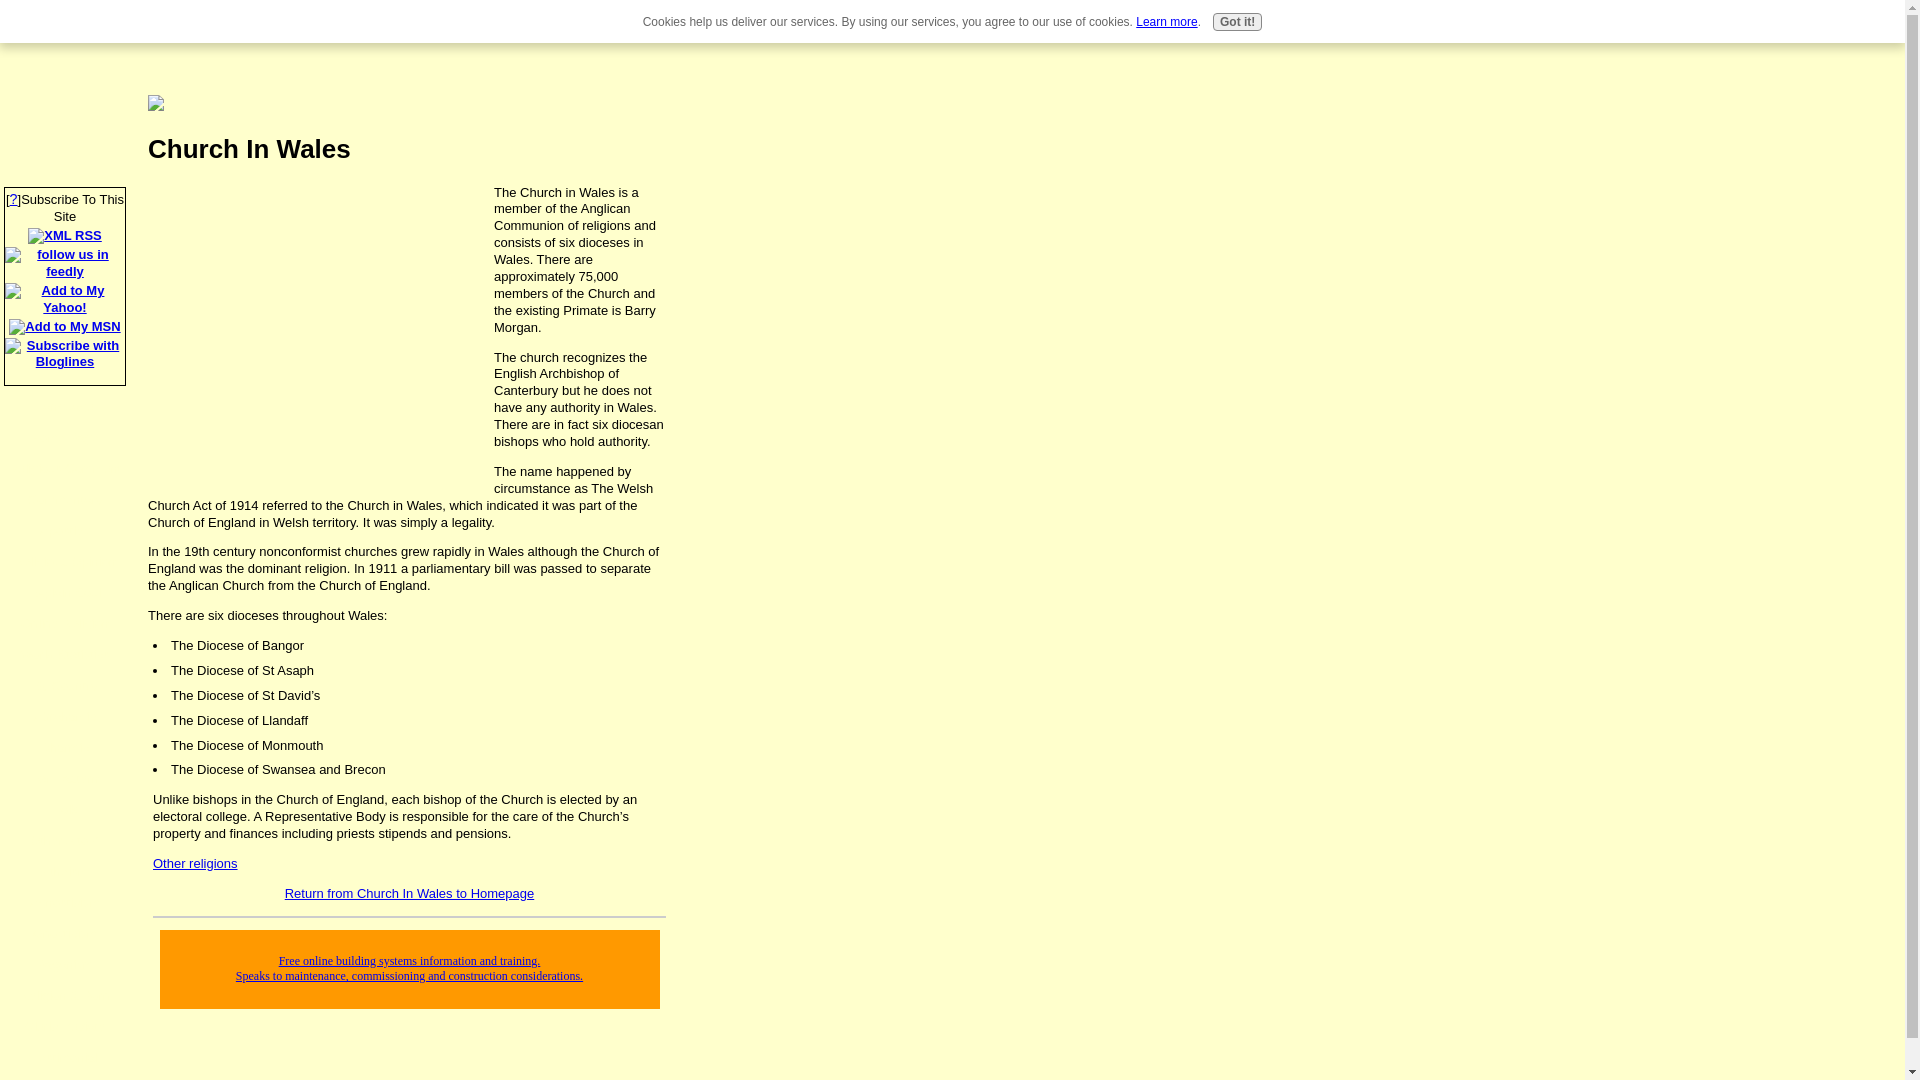  I want to click on Explain Soul, so click(65, 594).